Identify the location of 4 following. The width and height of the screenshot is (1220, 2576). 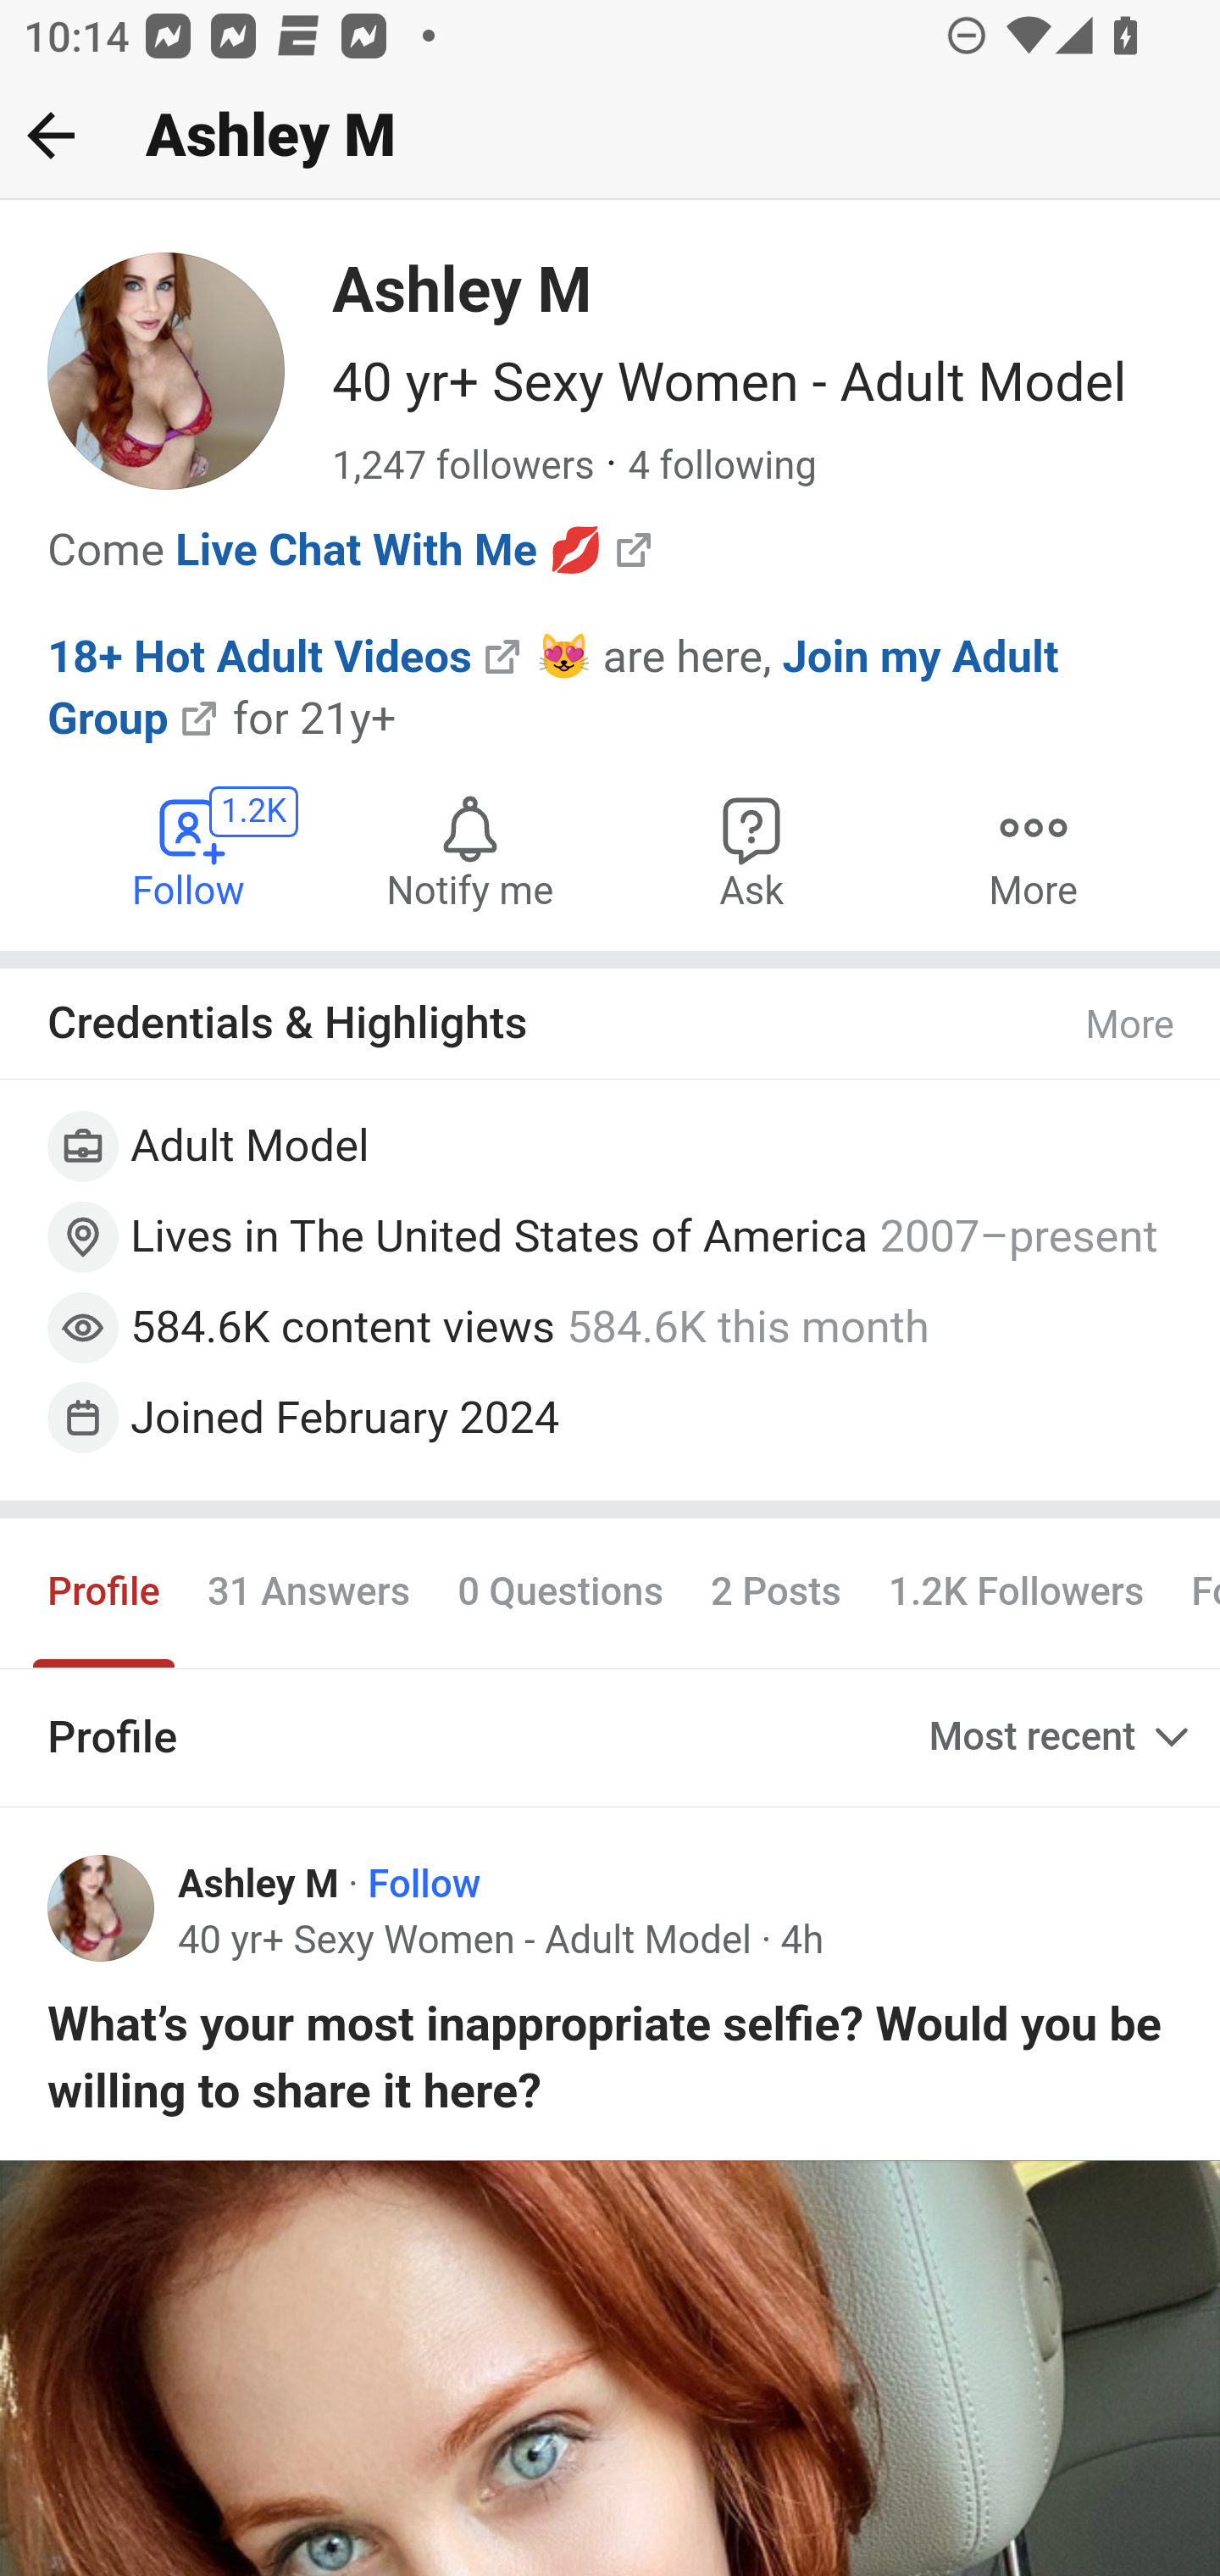
(722, 467).